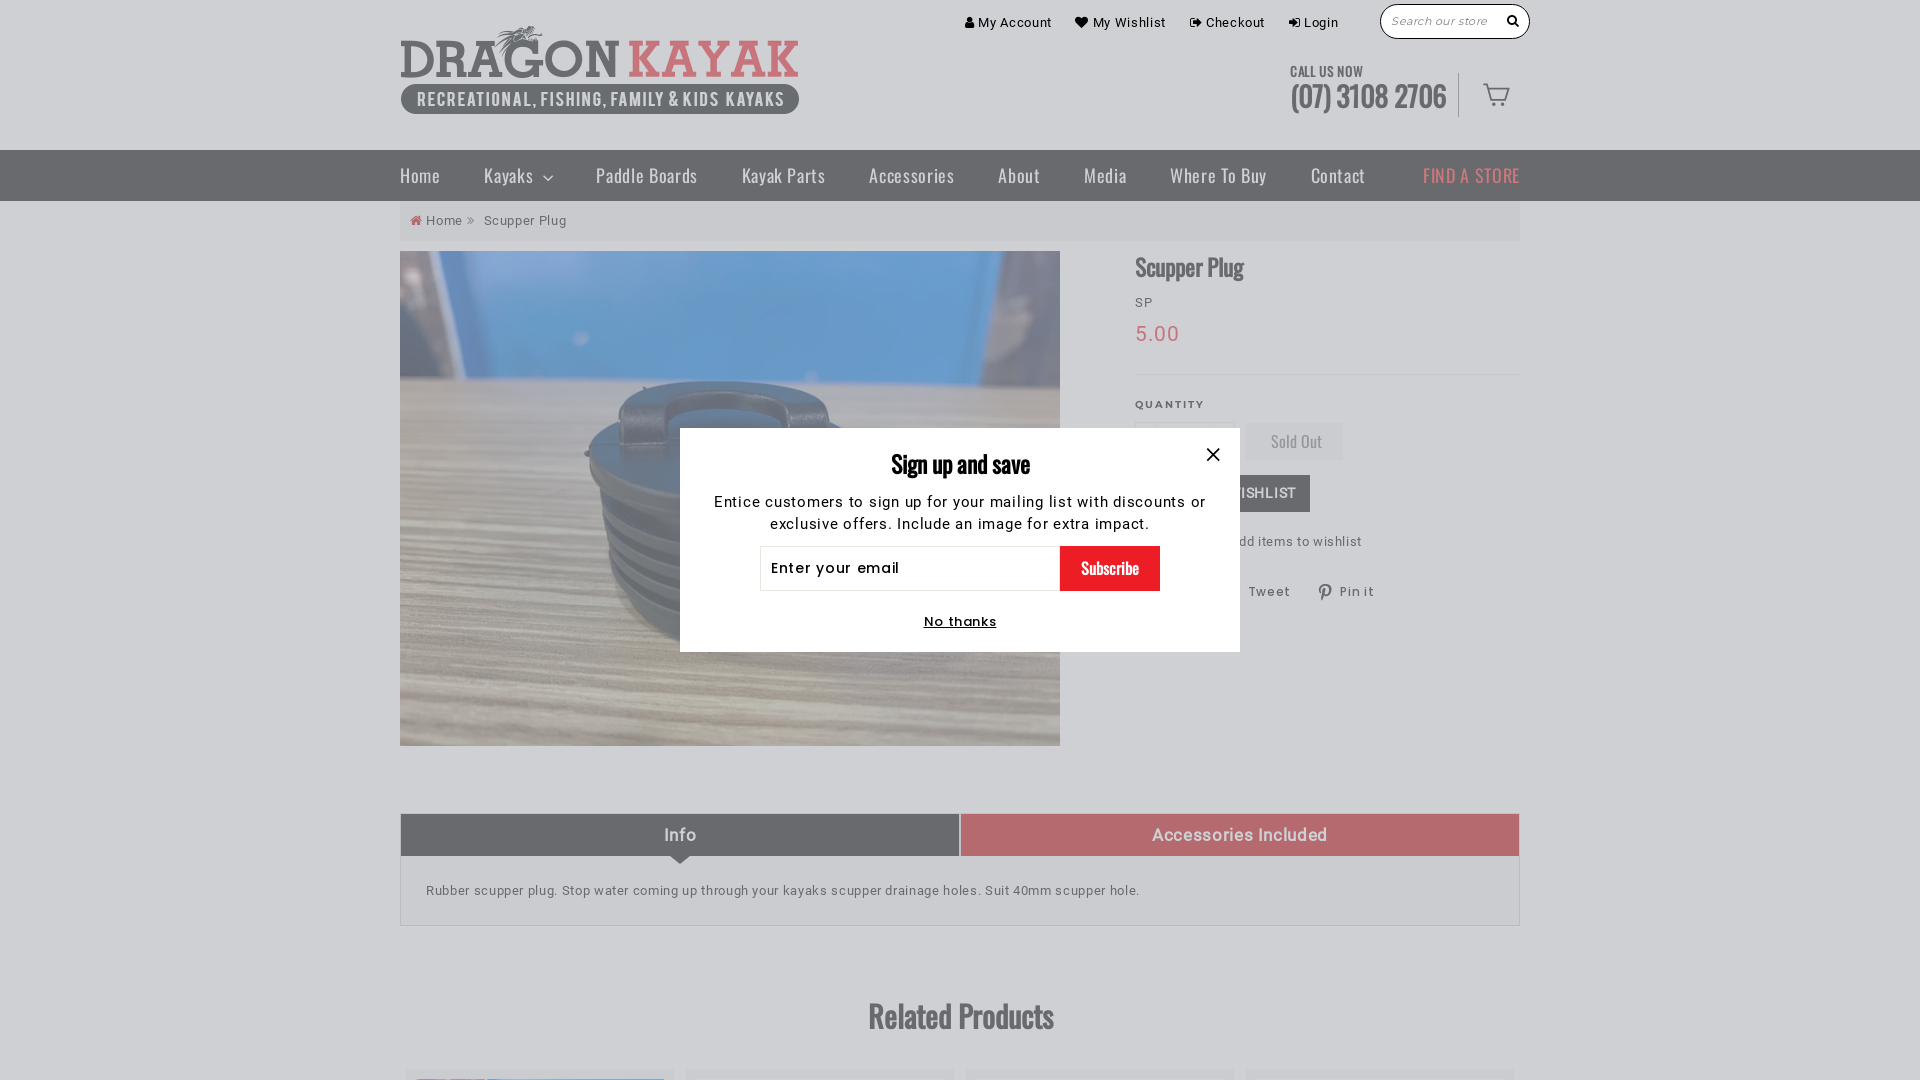 This screenshot has width=1920, height=1080. I want to click on No thanks, so click(960, 622).